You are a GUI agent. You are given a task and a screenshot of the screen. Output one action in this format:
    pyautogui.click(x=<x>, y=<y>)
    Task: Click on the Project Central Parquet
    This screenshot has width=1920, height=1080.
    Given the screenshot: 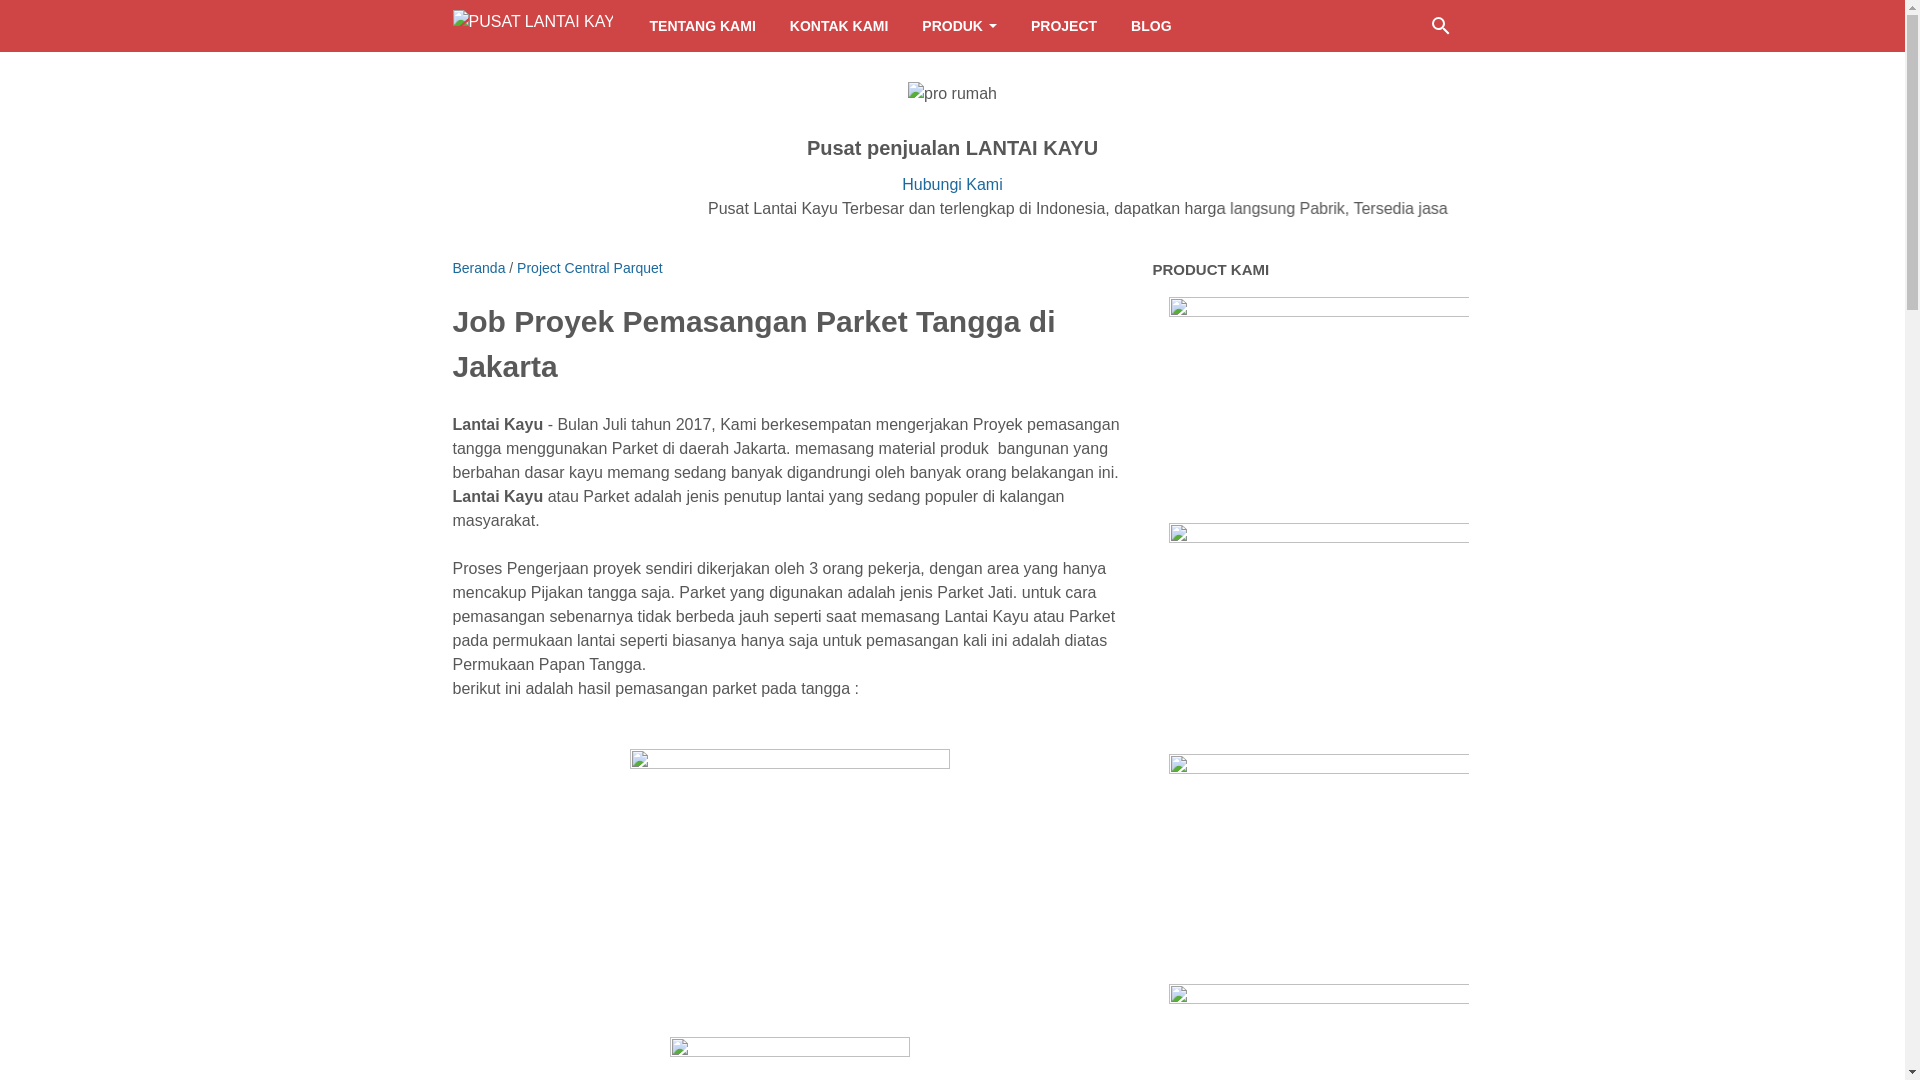 What is the action you would take?
    pyautogui.click(x=590, y=268)
    